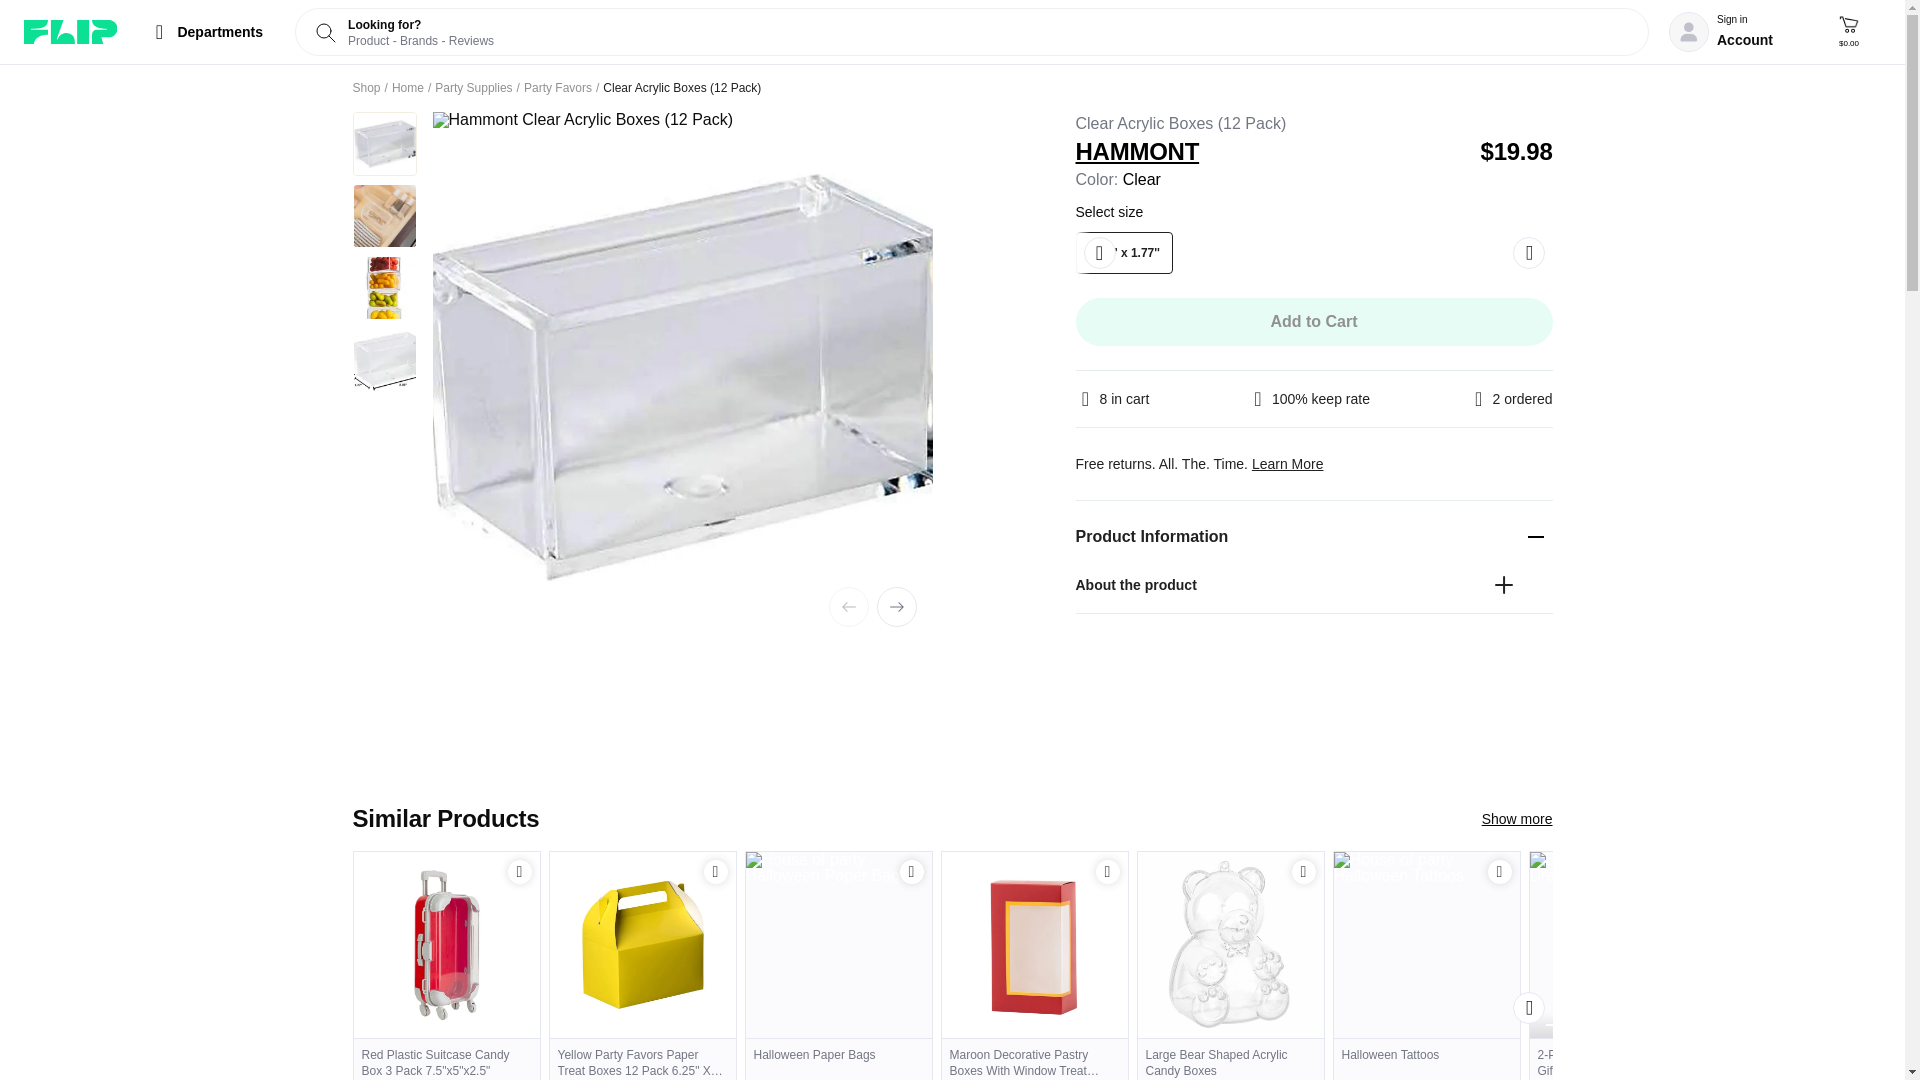 The width and height of the screenshot is (1920, 1080). What do you see at coordinates (1304, 872) in the screenshot?
I see `Add to Cart` at bounding box center [1304, 872].